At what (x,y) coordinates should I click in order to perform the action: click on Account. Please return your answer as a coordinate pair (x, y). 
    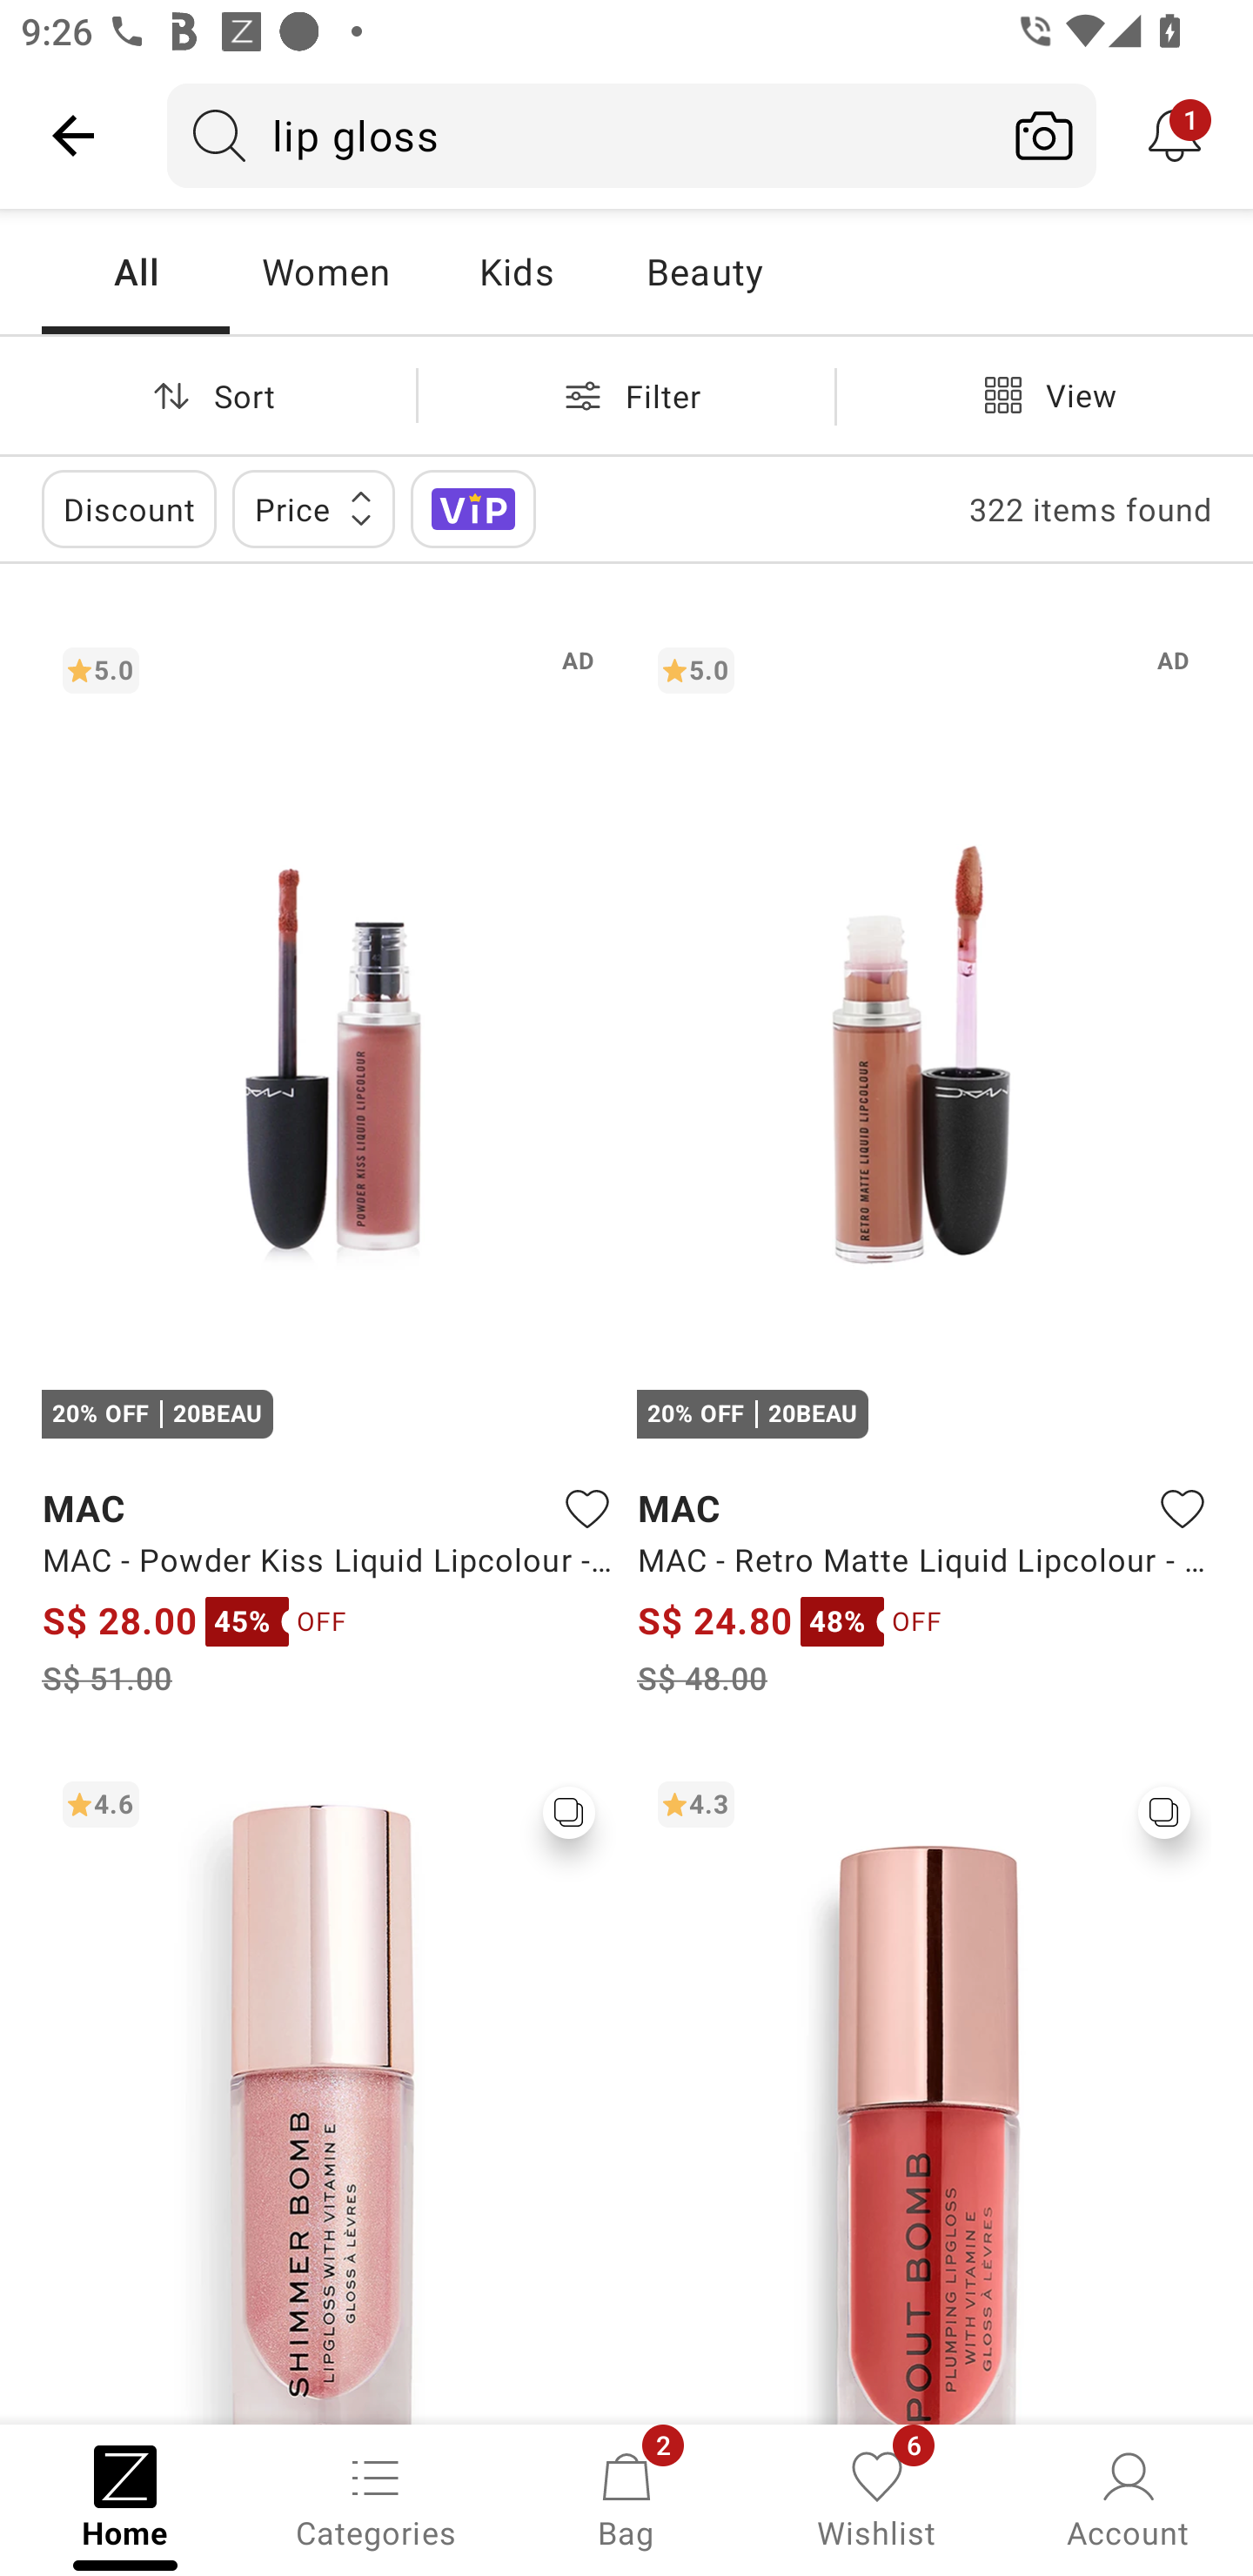
    Looking at the image, I should click on (1128, 2498).